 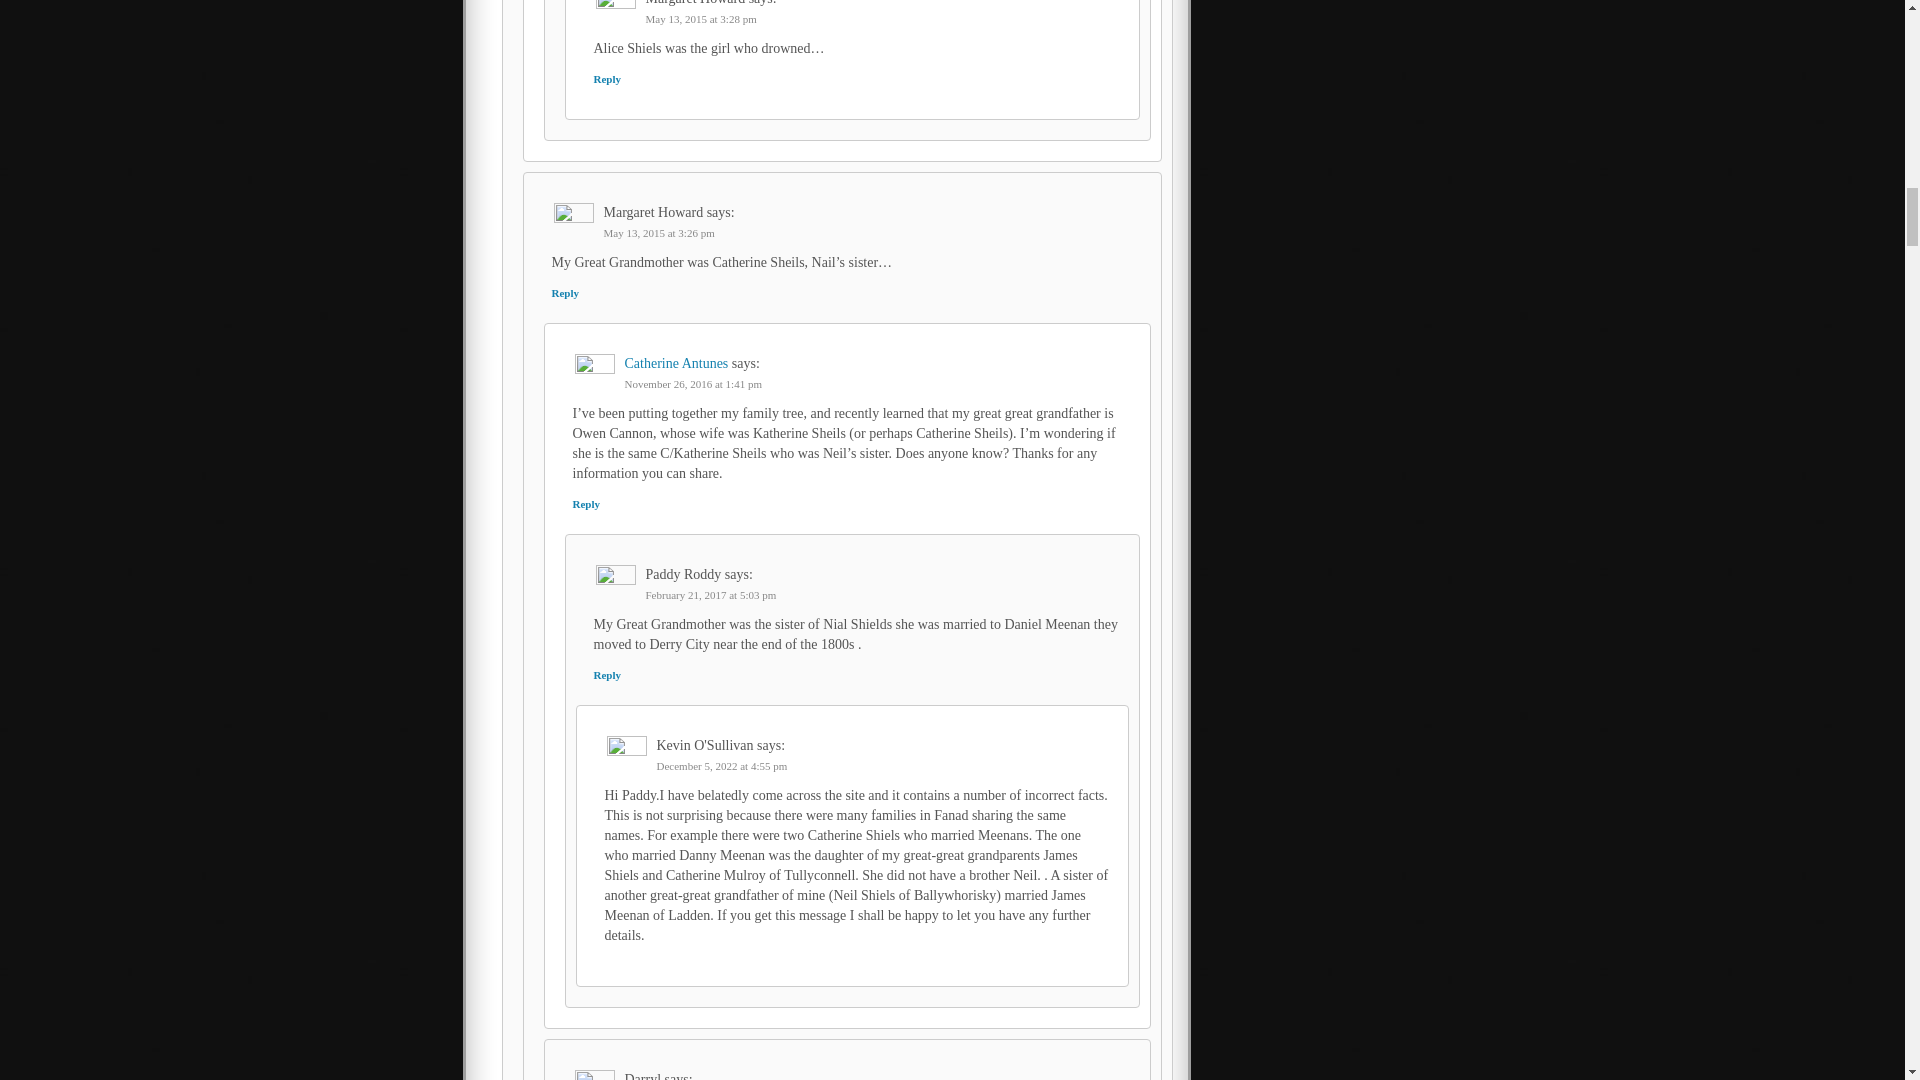 What do you see at coordinates (722, 766) in the screenshot?
I see `December 5, 2022 at 4:55 pm` at bounding box center [722, 766].